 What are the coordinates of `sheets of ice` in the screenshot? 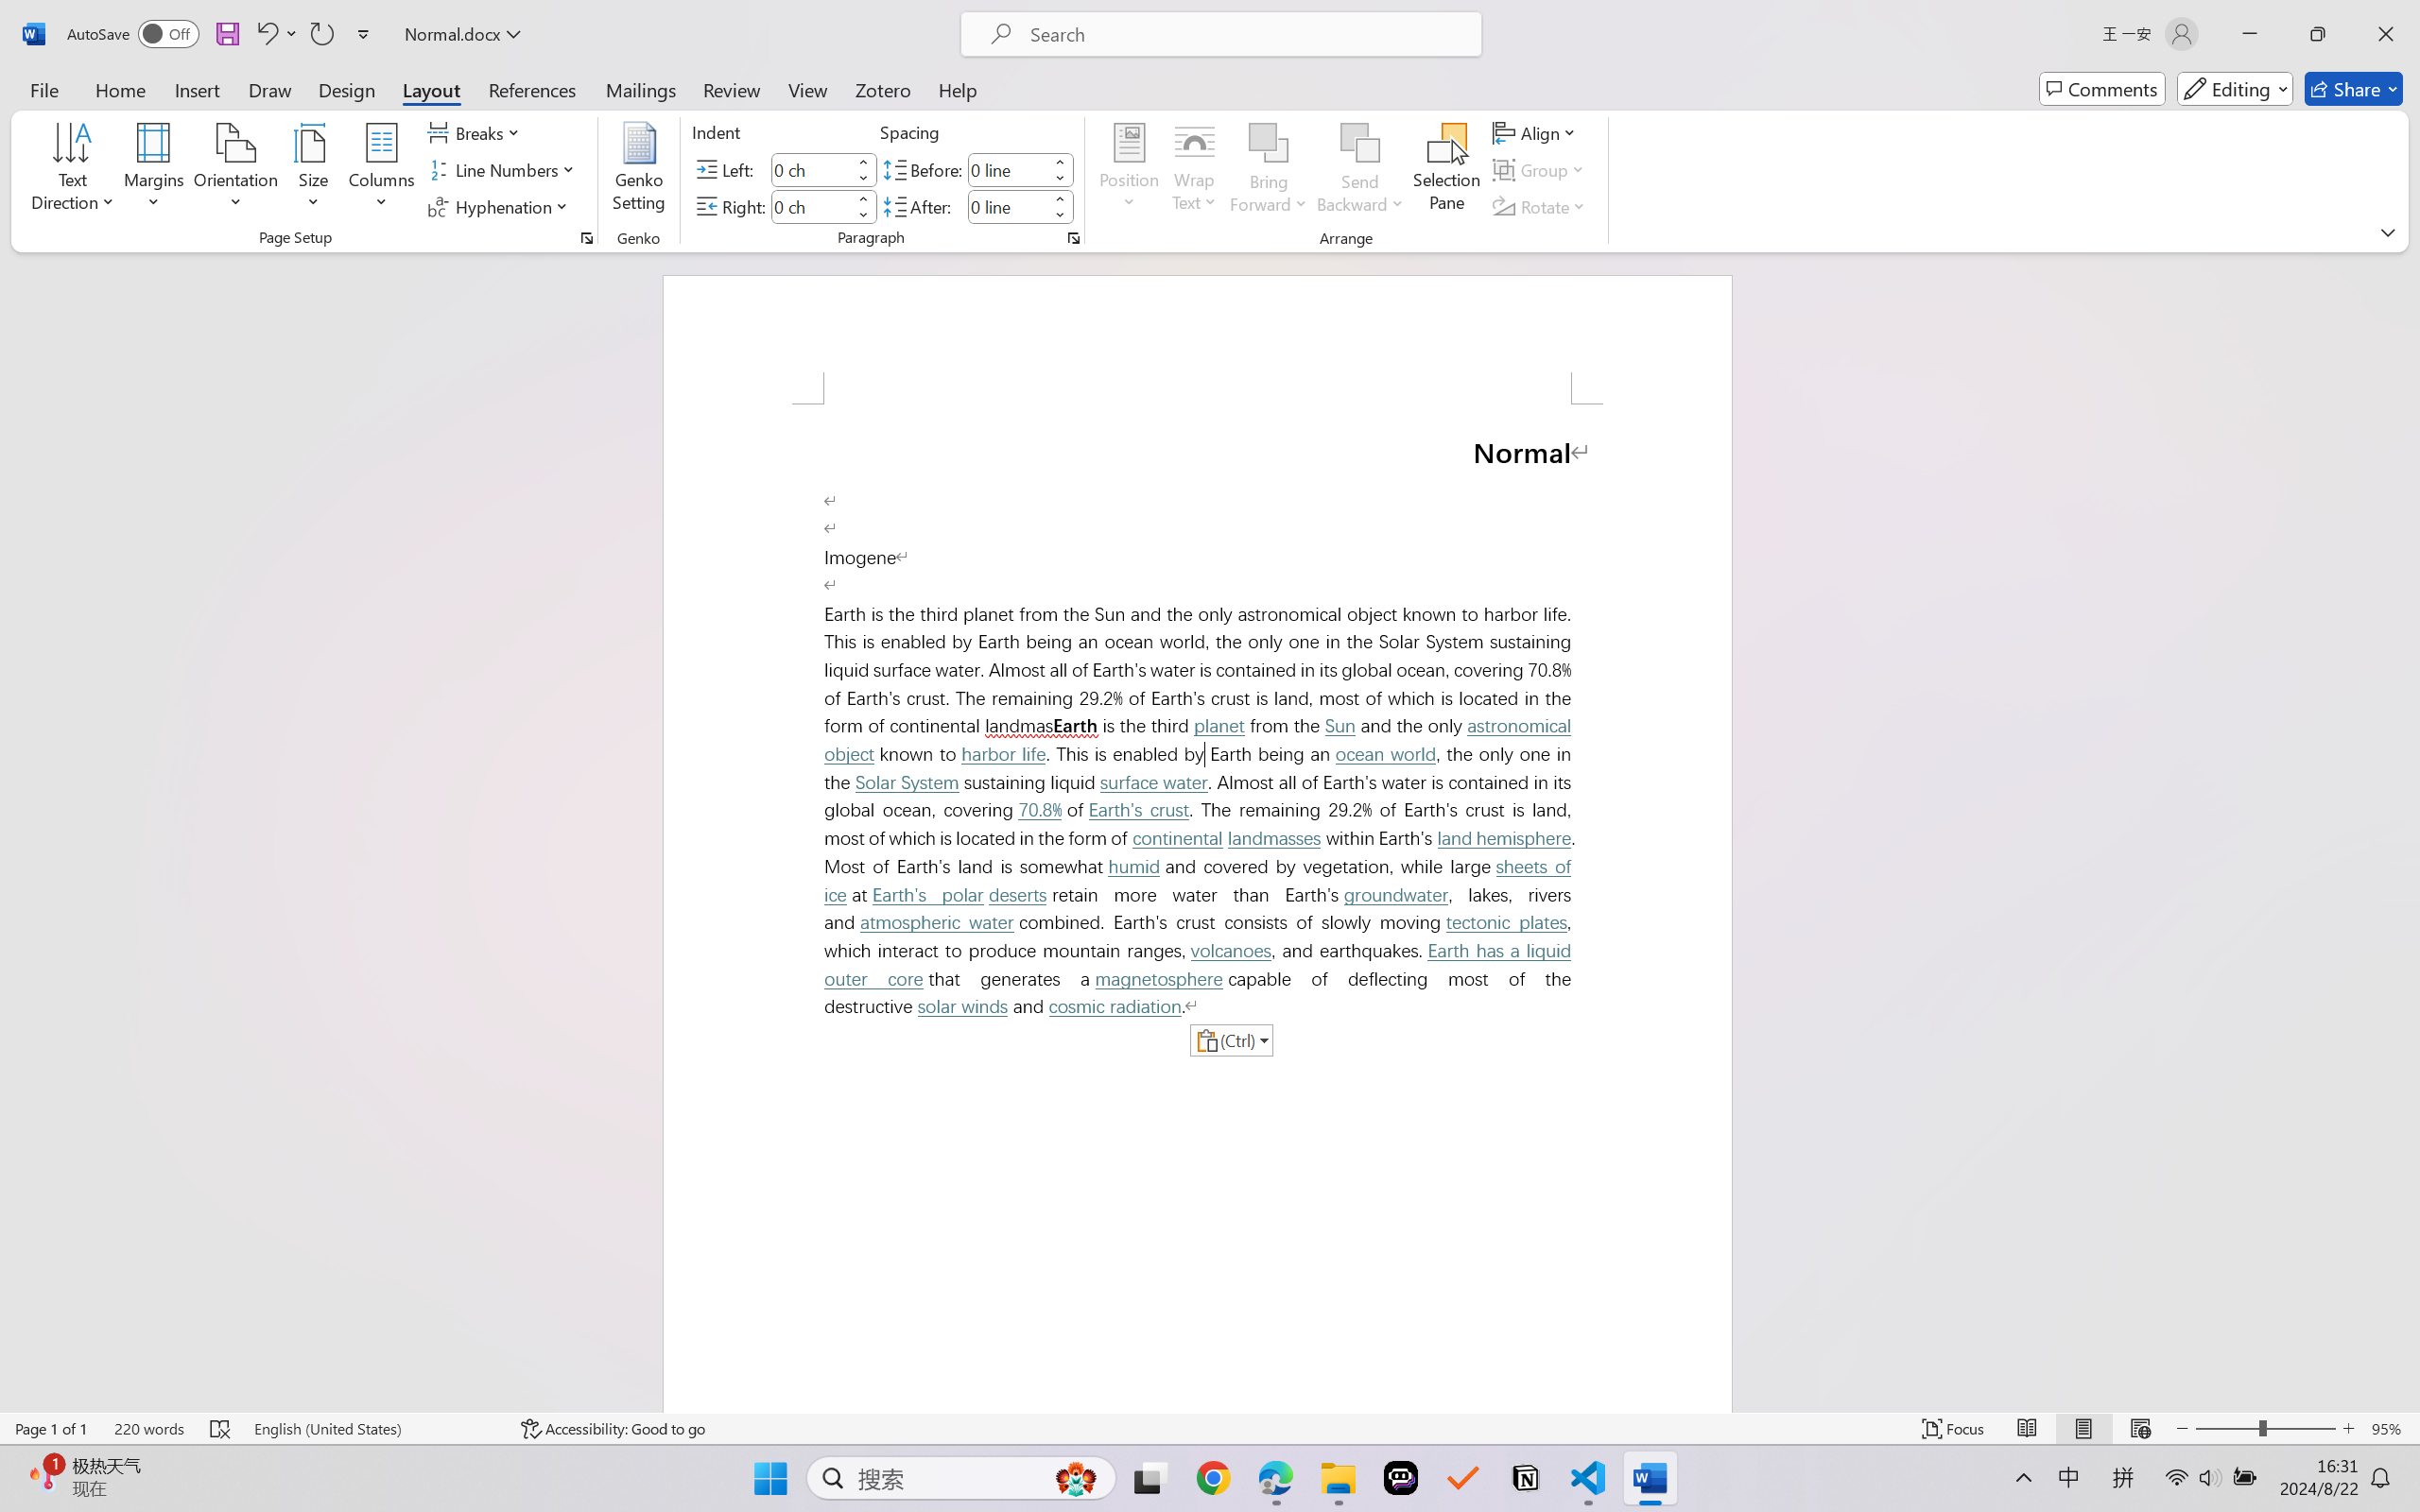 It's located at (1202, 881).